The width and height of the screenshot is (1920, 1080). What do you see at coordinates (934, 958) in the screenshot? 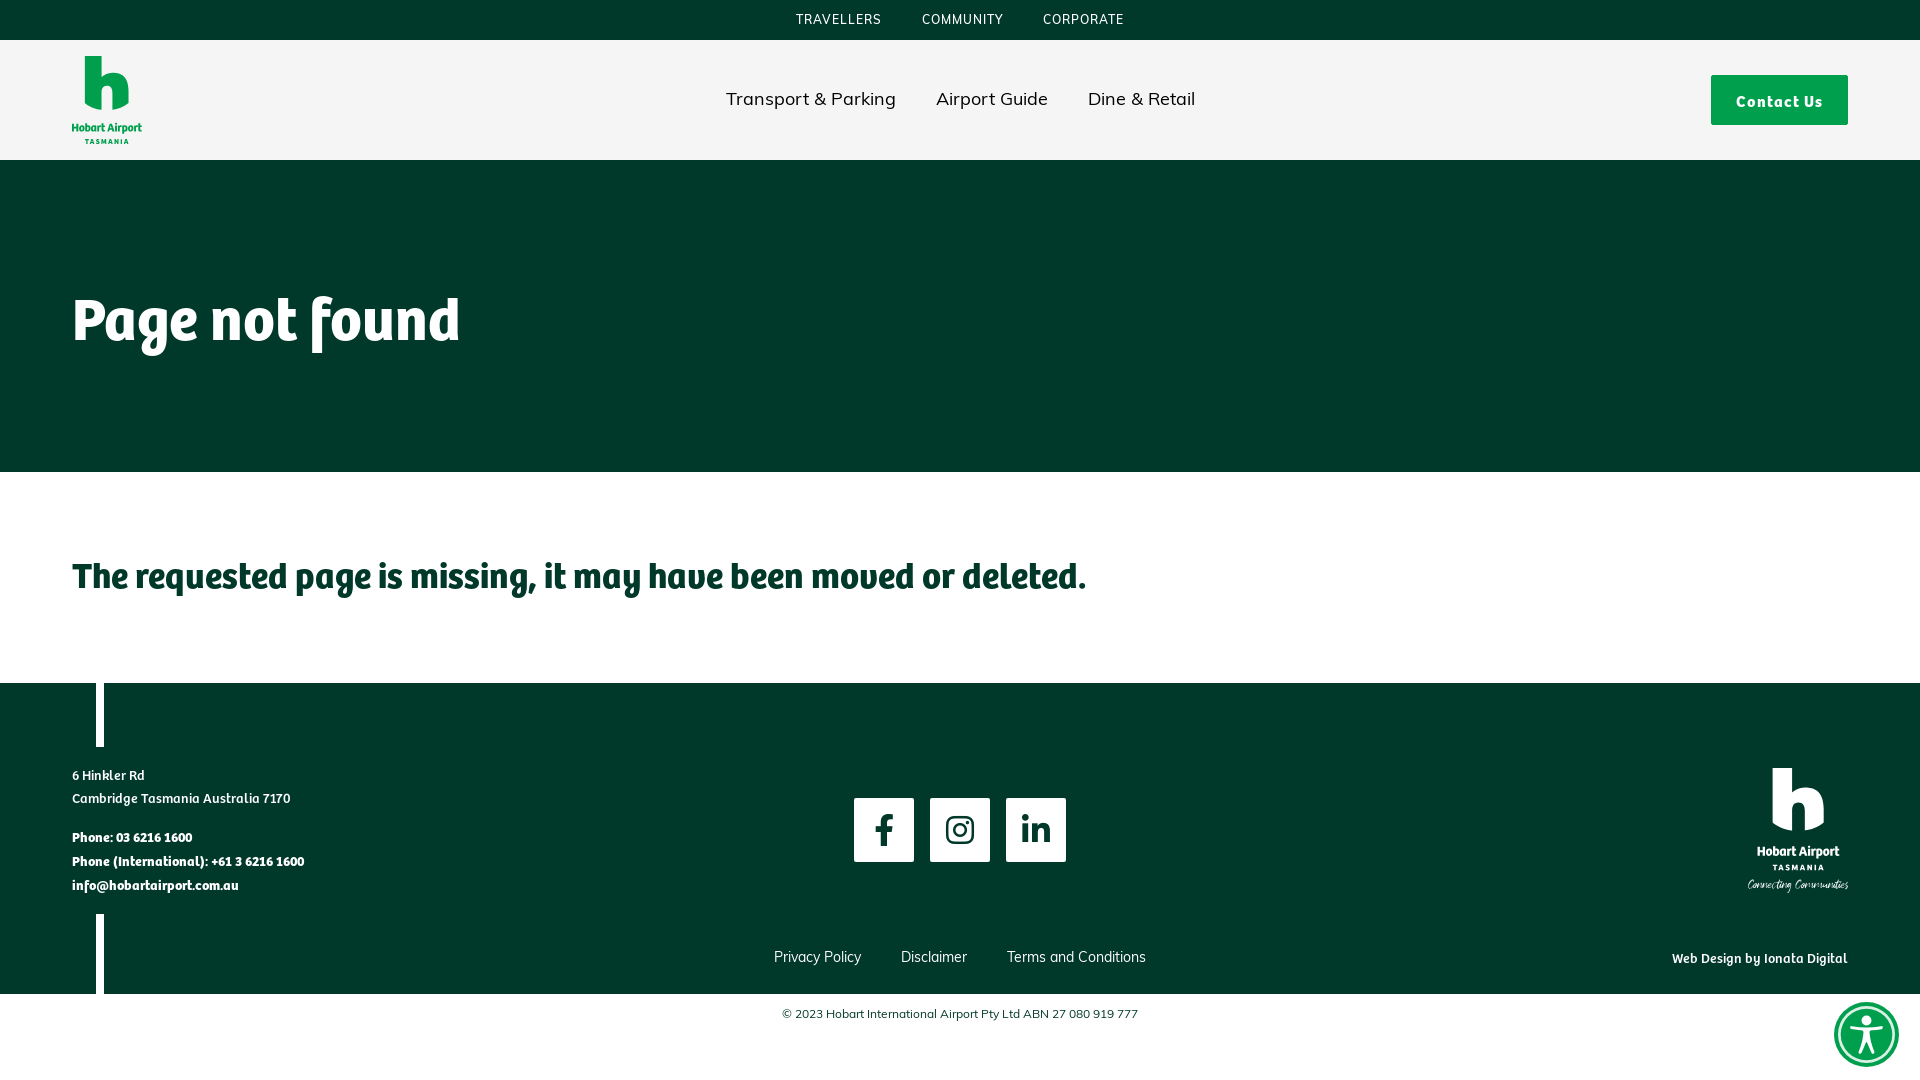
I see `Disclaimer` at bounding box center [934, 958].